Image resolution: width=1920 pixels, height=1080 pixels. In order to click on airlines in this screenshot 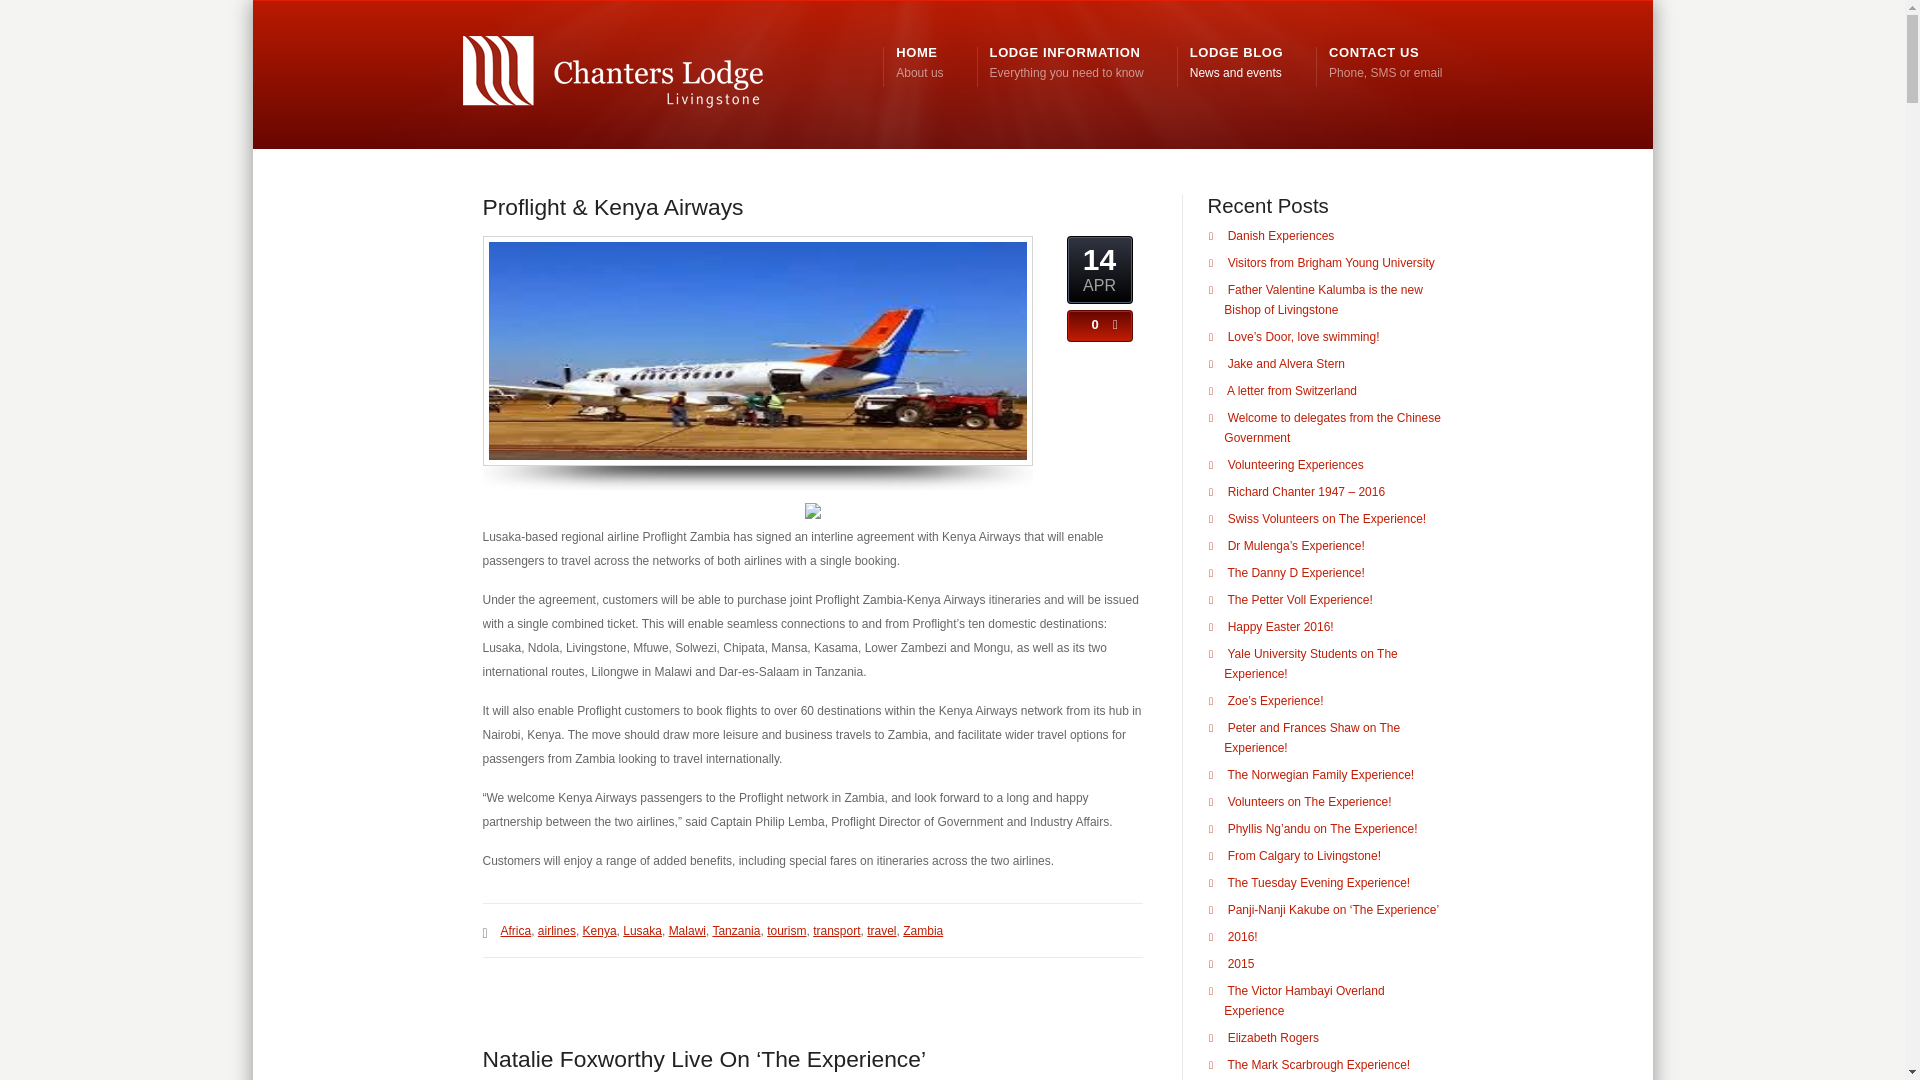, I will do `click(687, 931)`.